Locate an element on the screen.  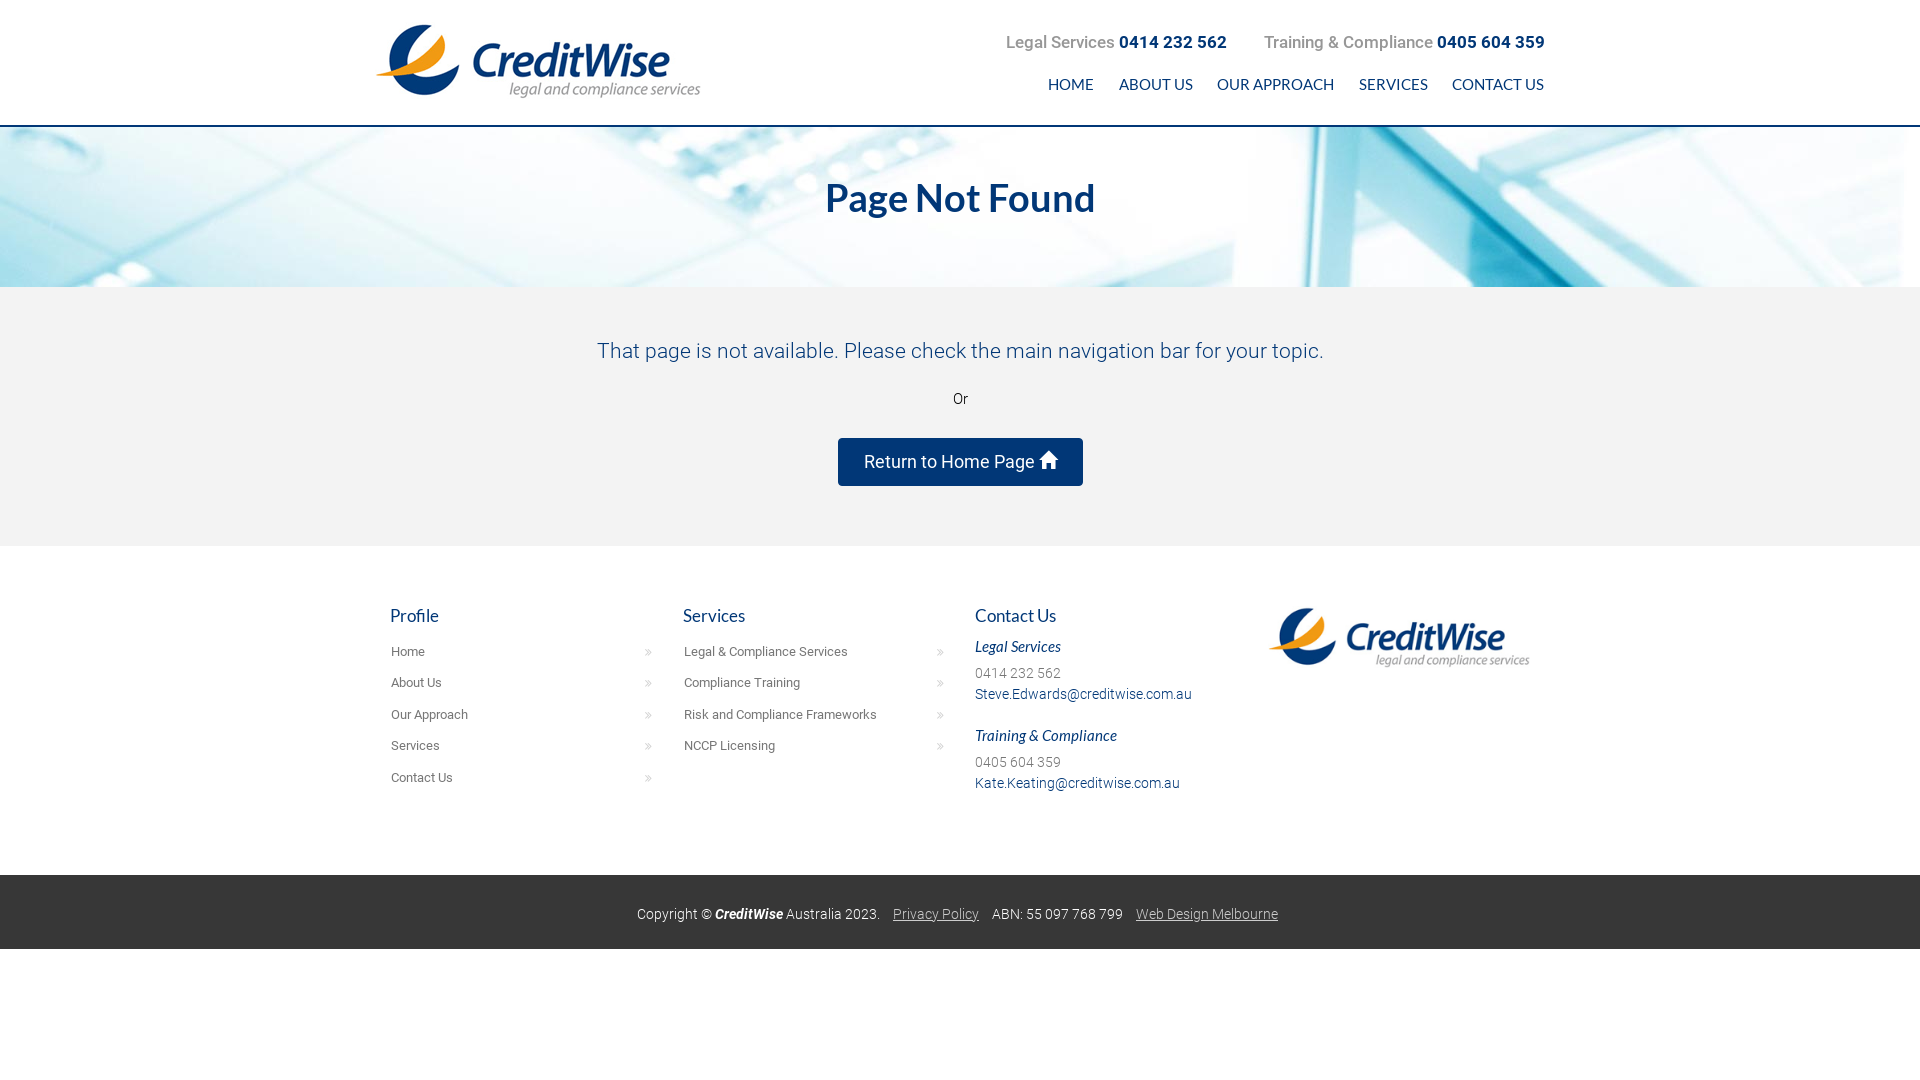
ABOUT US is located at coordinates (1156, 85).